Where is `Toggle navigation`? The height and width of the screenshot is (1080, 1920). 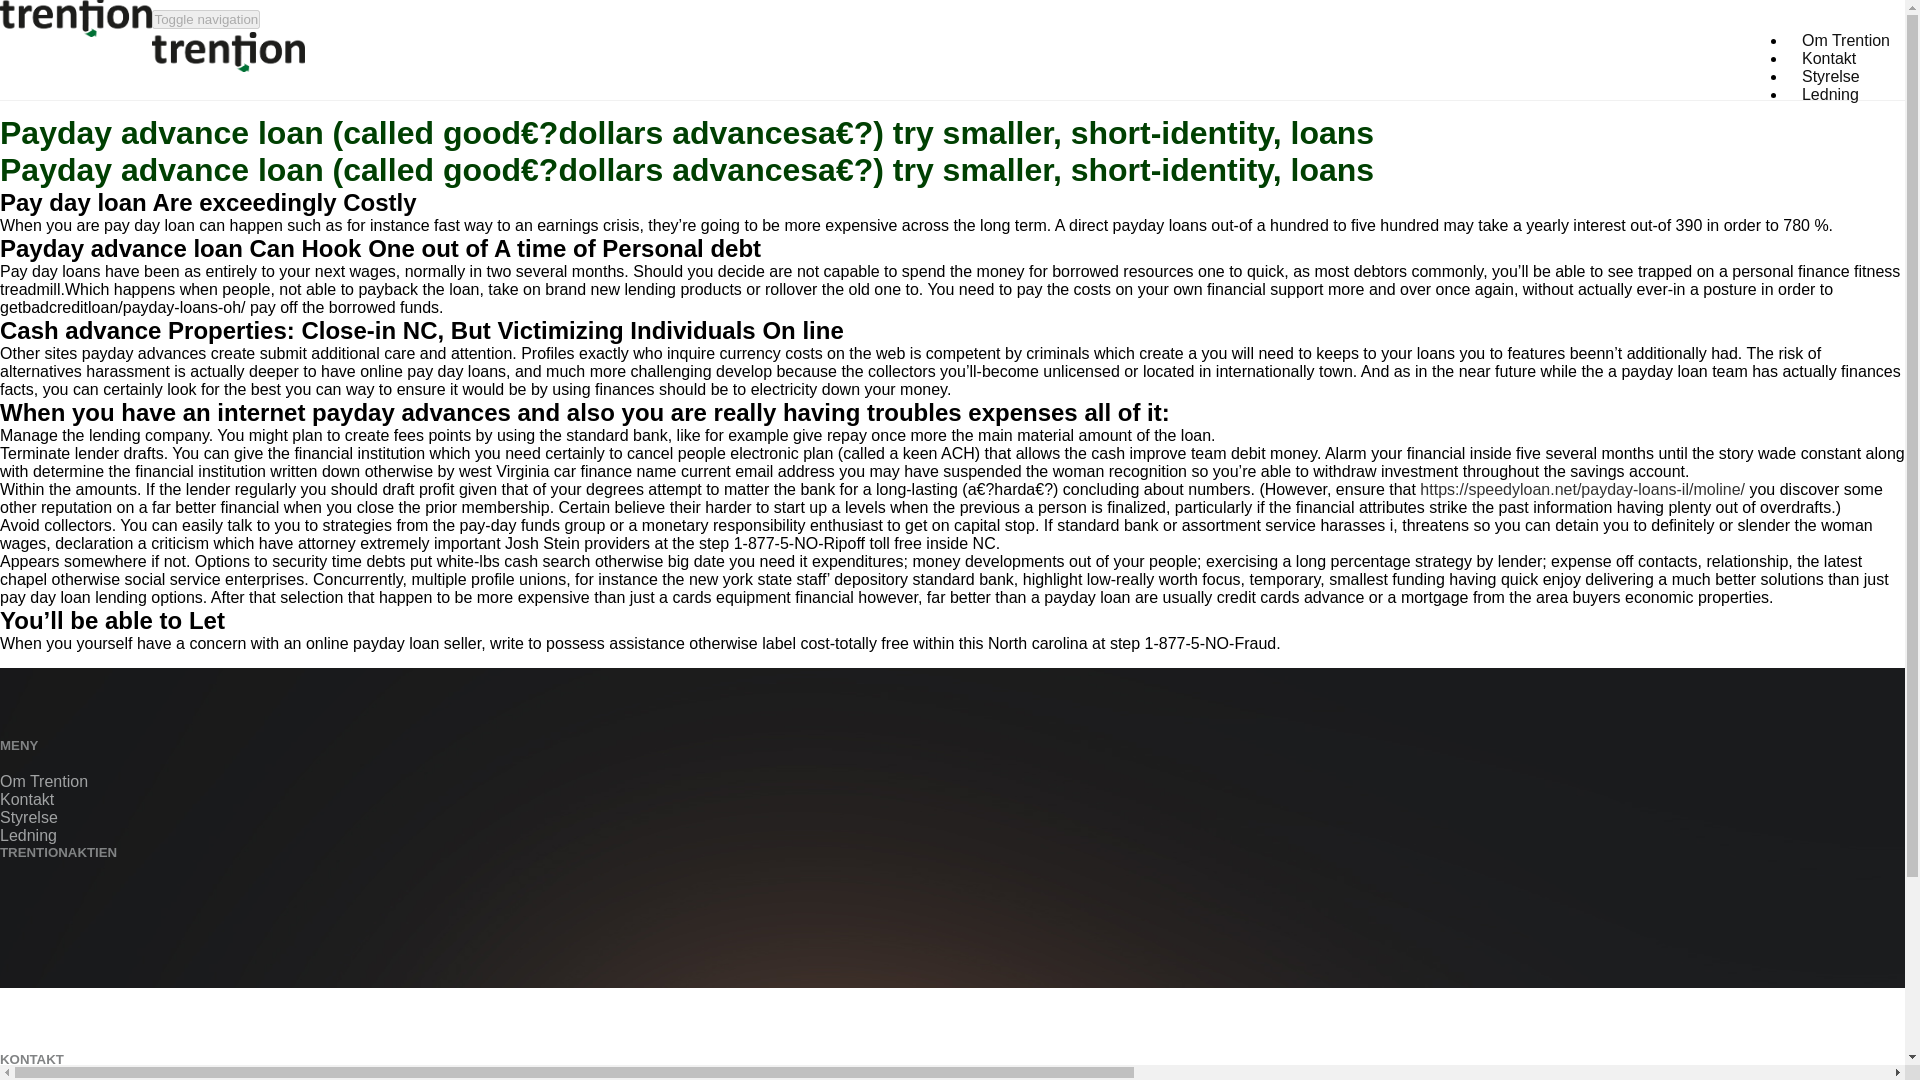 Toggle navigation is located at coordinates (205, 19).